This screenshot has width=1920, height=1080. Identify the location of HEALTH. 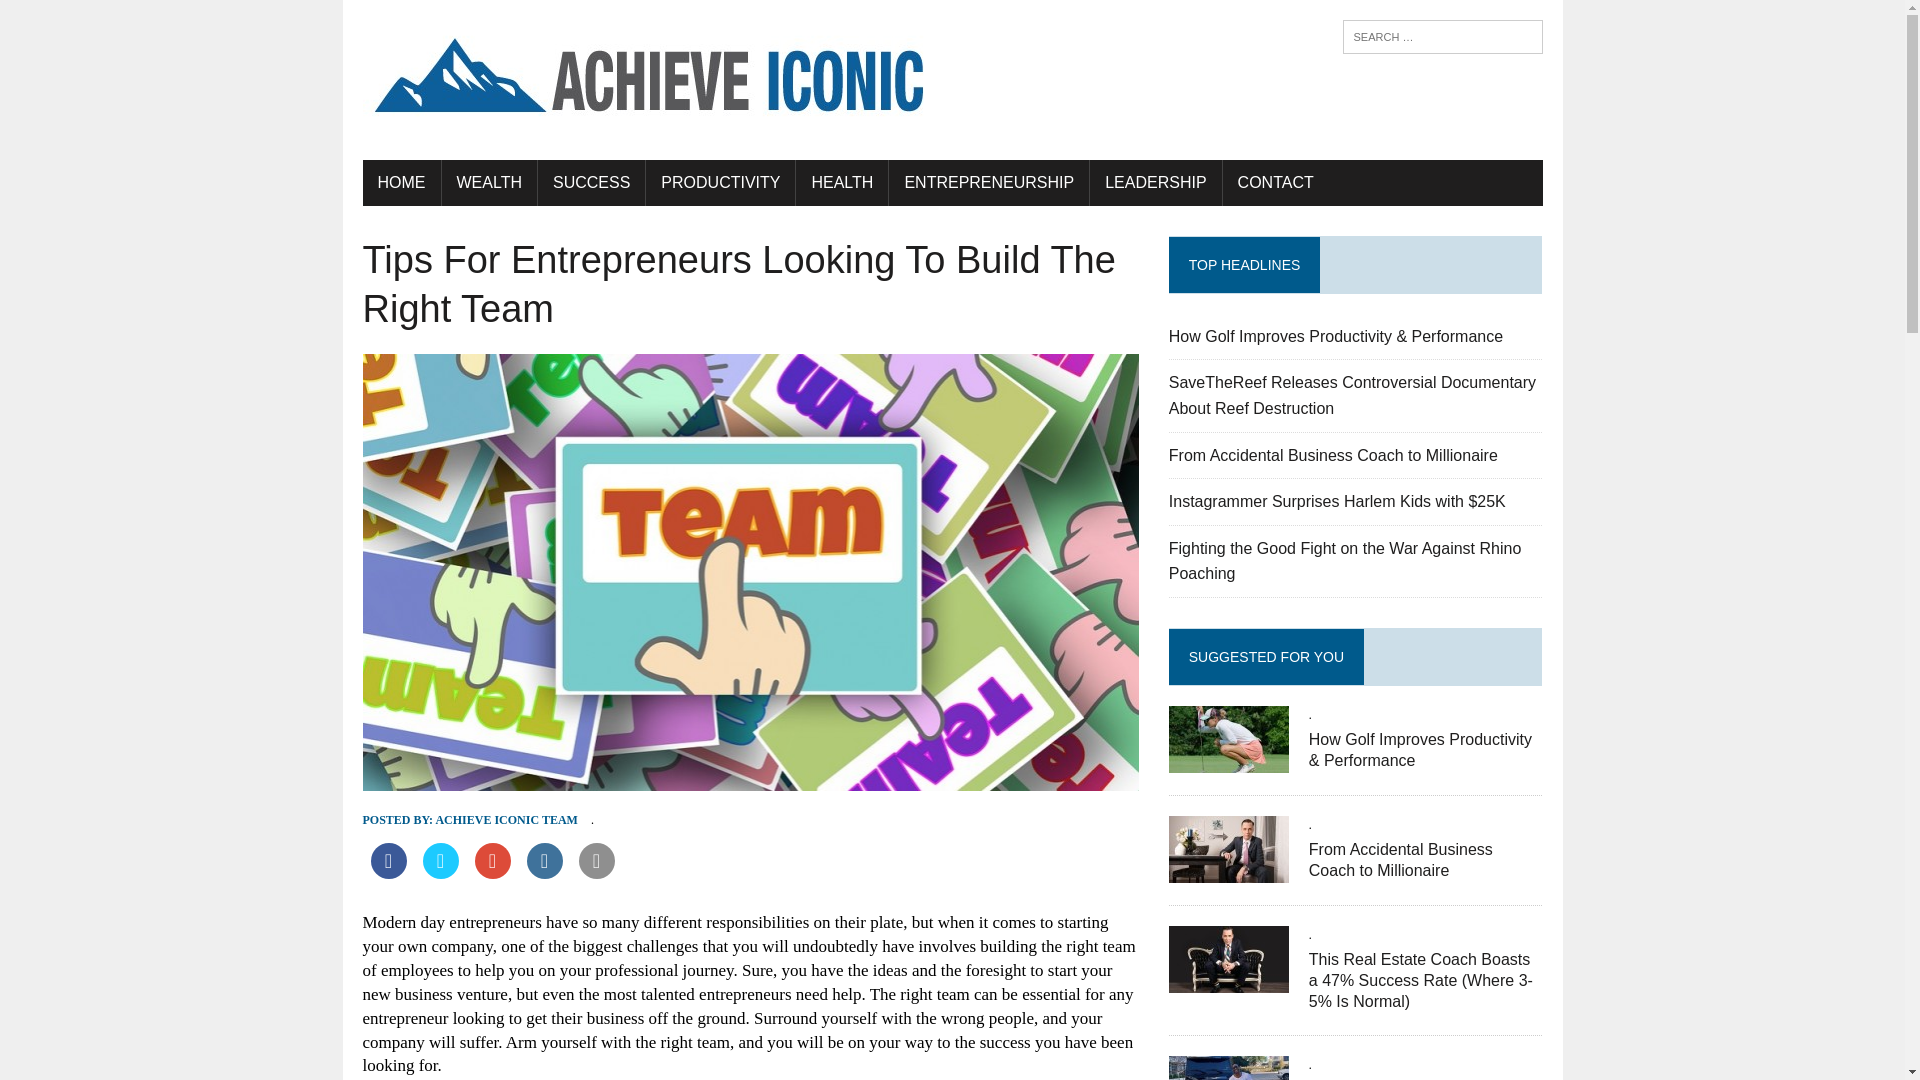
(842, 182).